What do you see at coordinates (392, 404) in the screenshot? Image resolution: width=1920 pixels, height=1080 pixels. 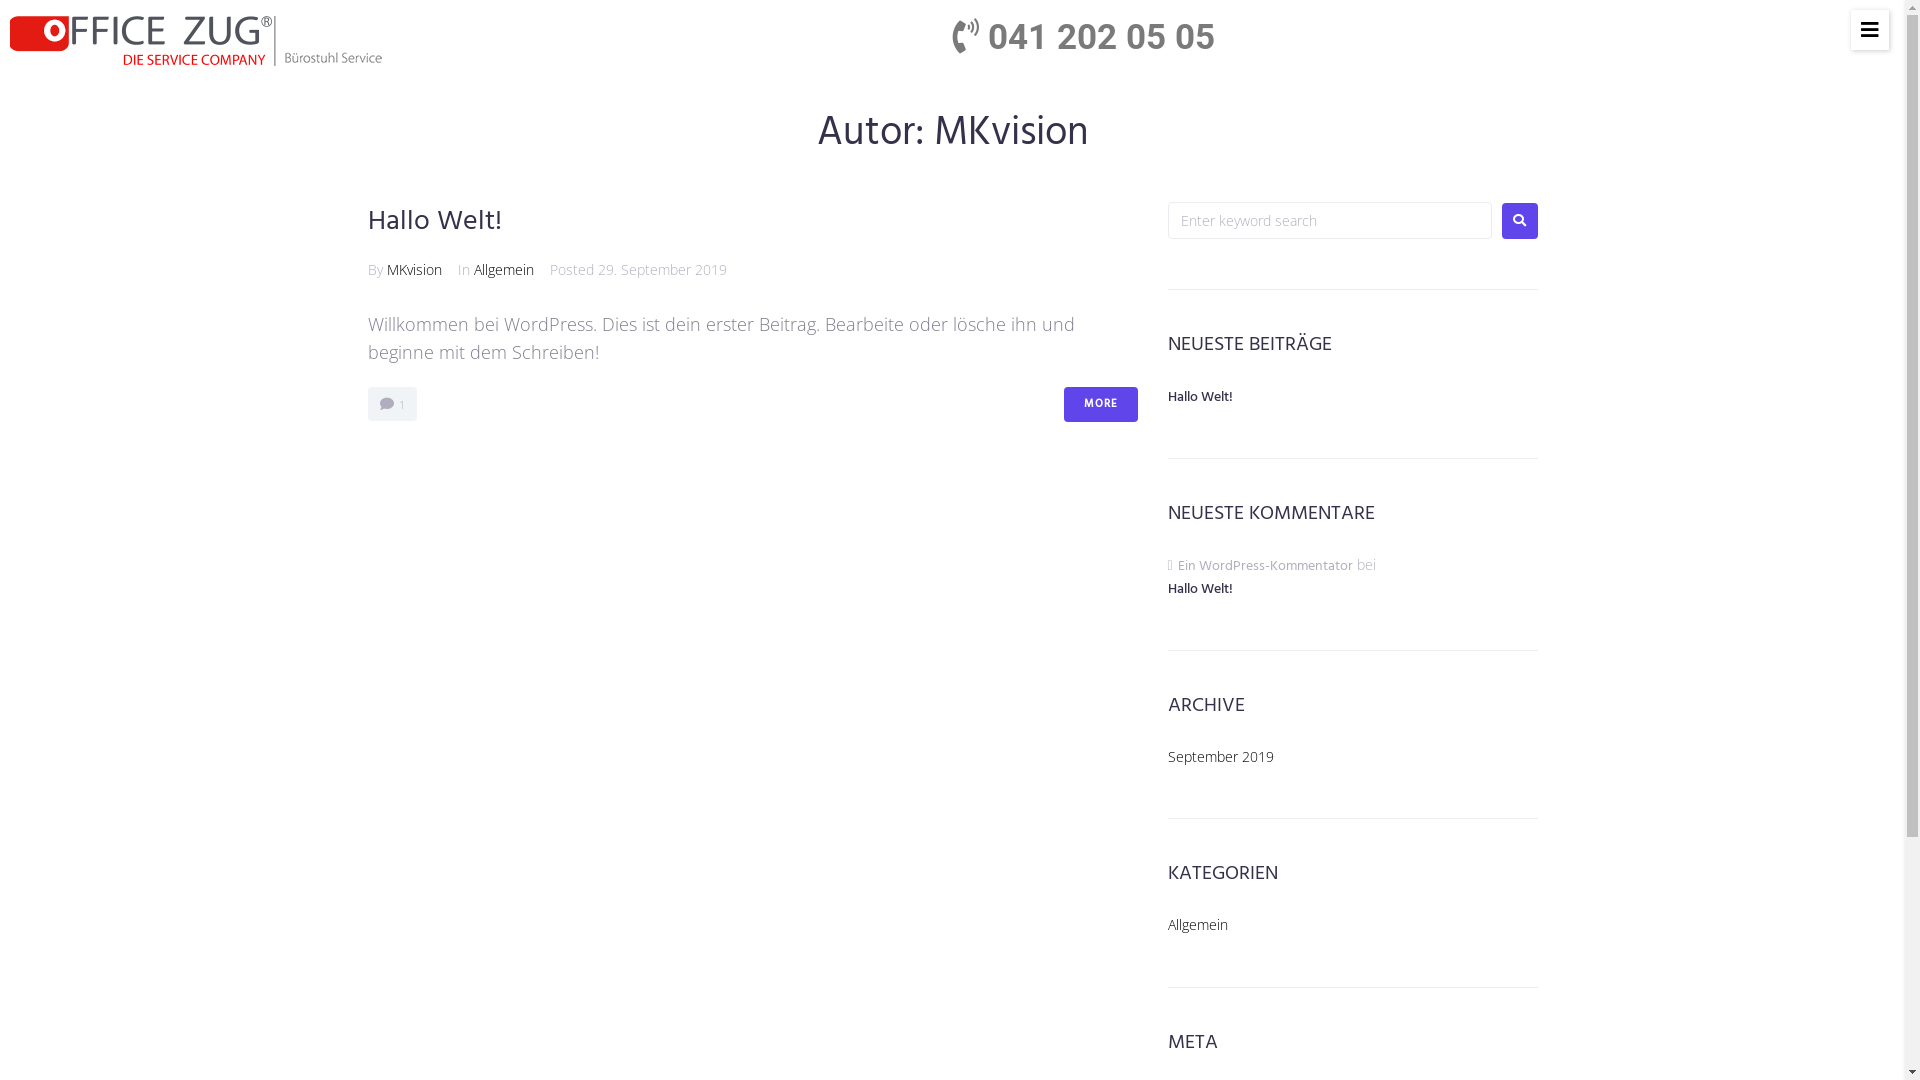 I see `1` at bounding box center [392, 404].